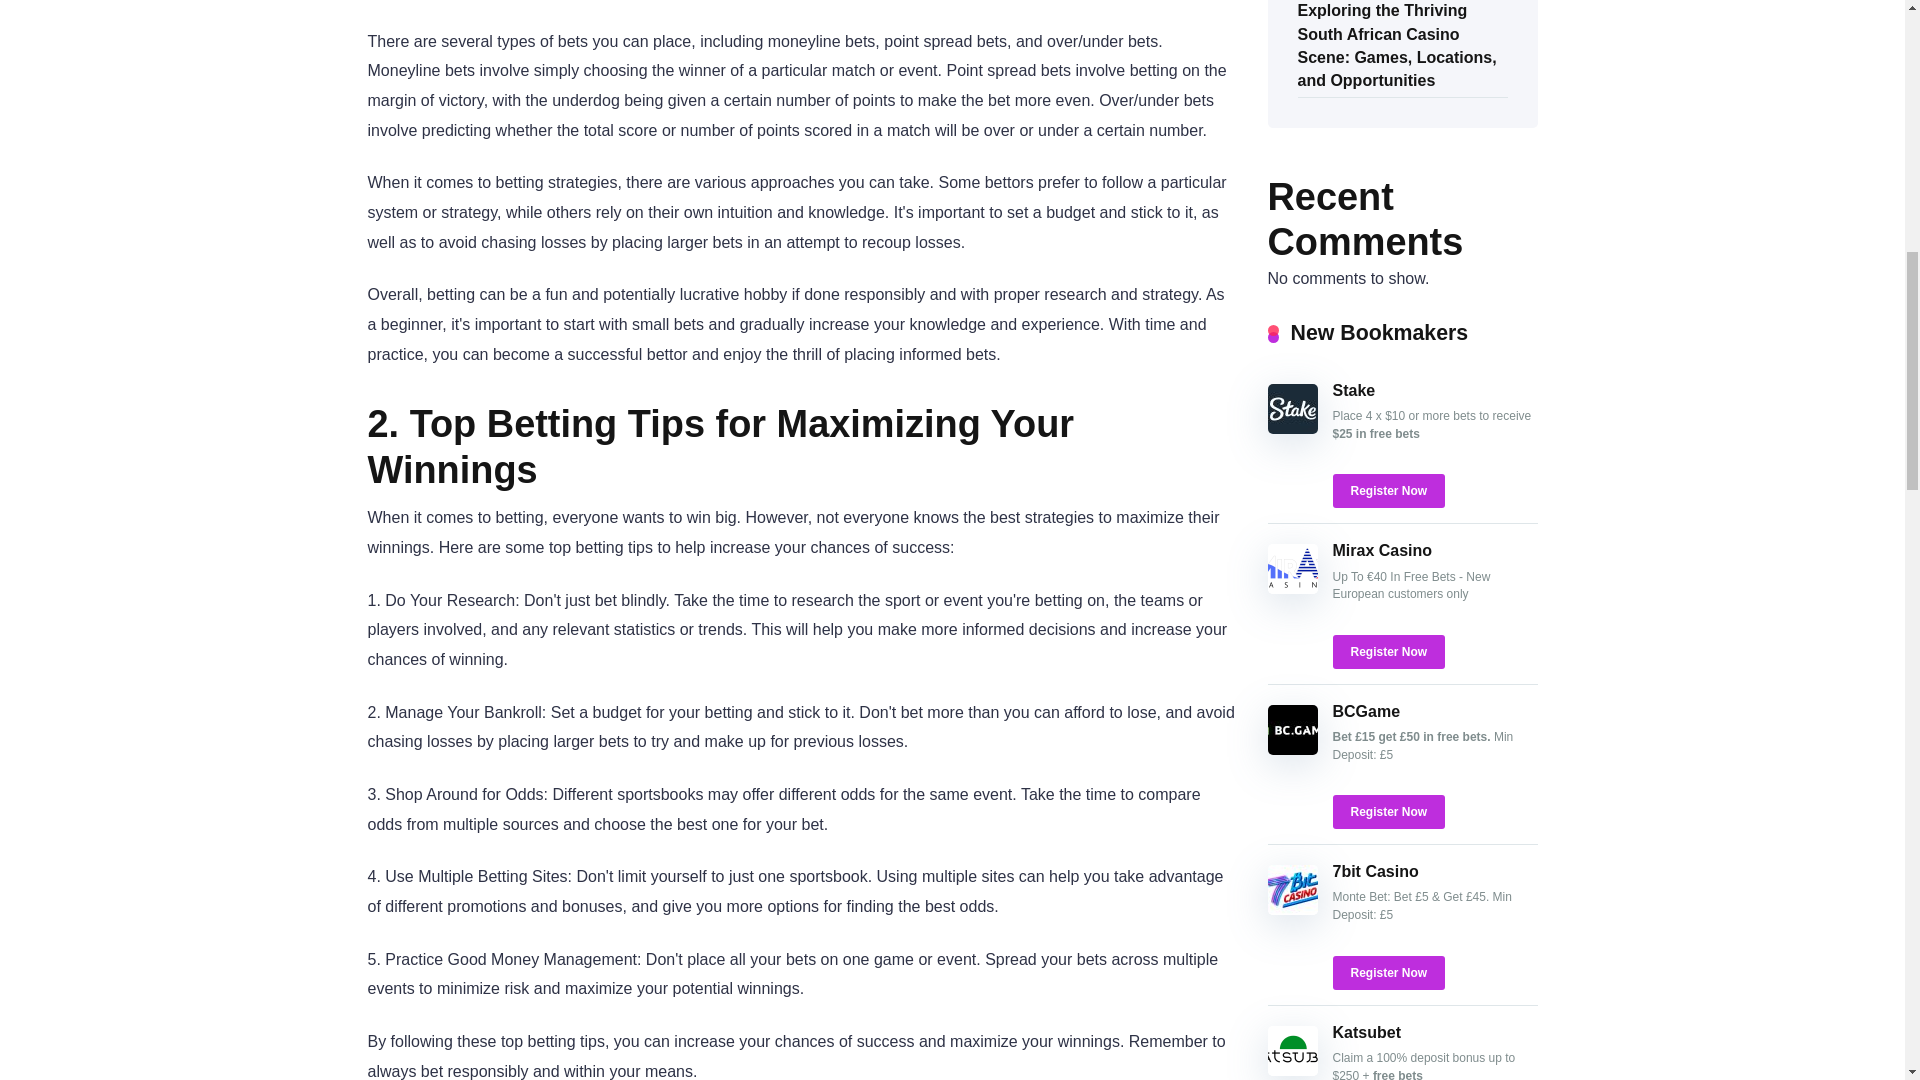  What do you see at coordinates (1366, 1032) in the screenshot?
I see `Katsubet` at bounding box center [1366, 1032].